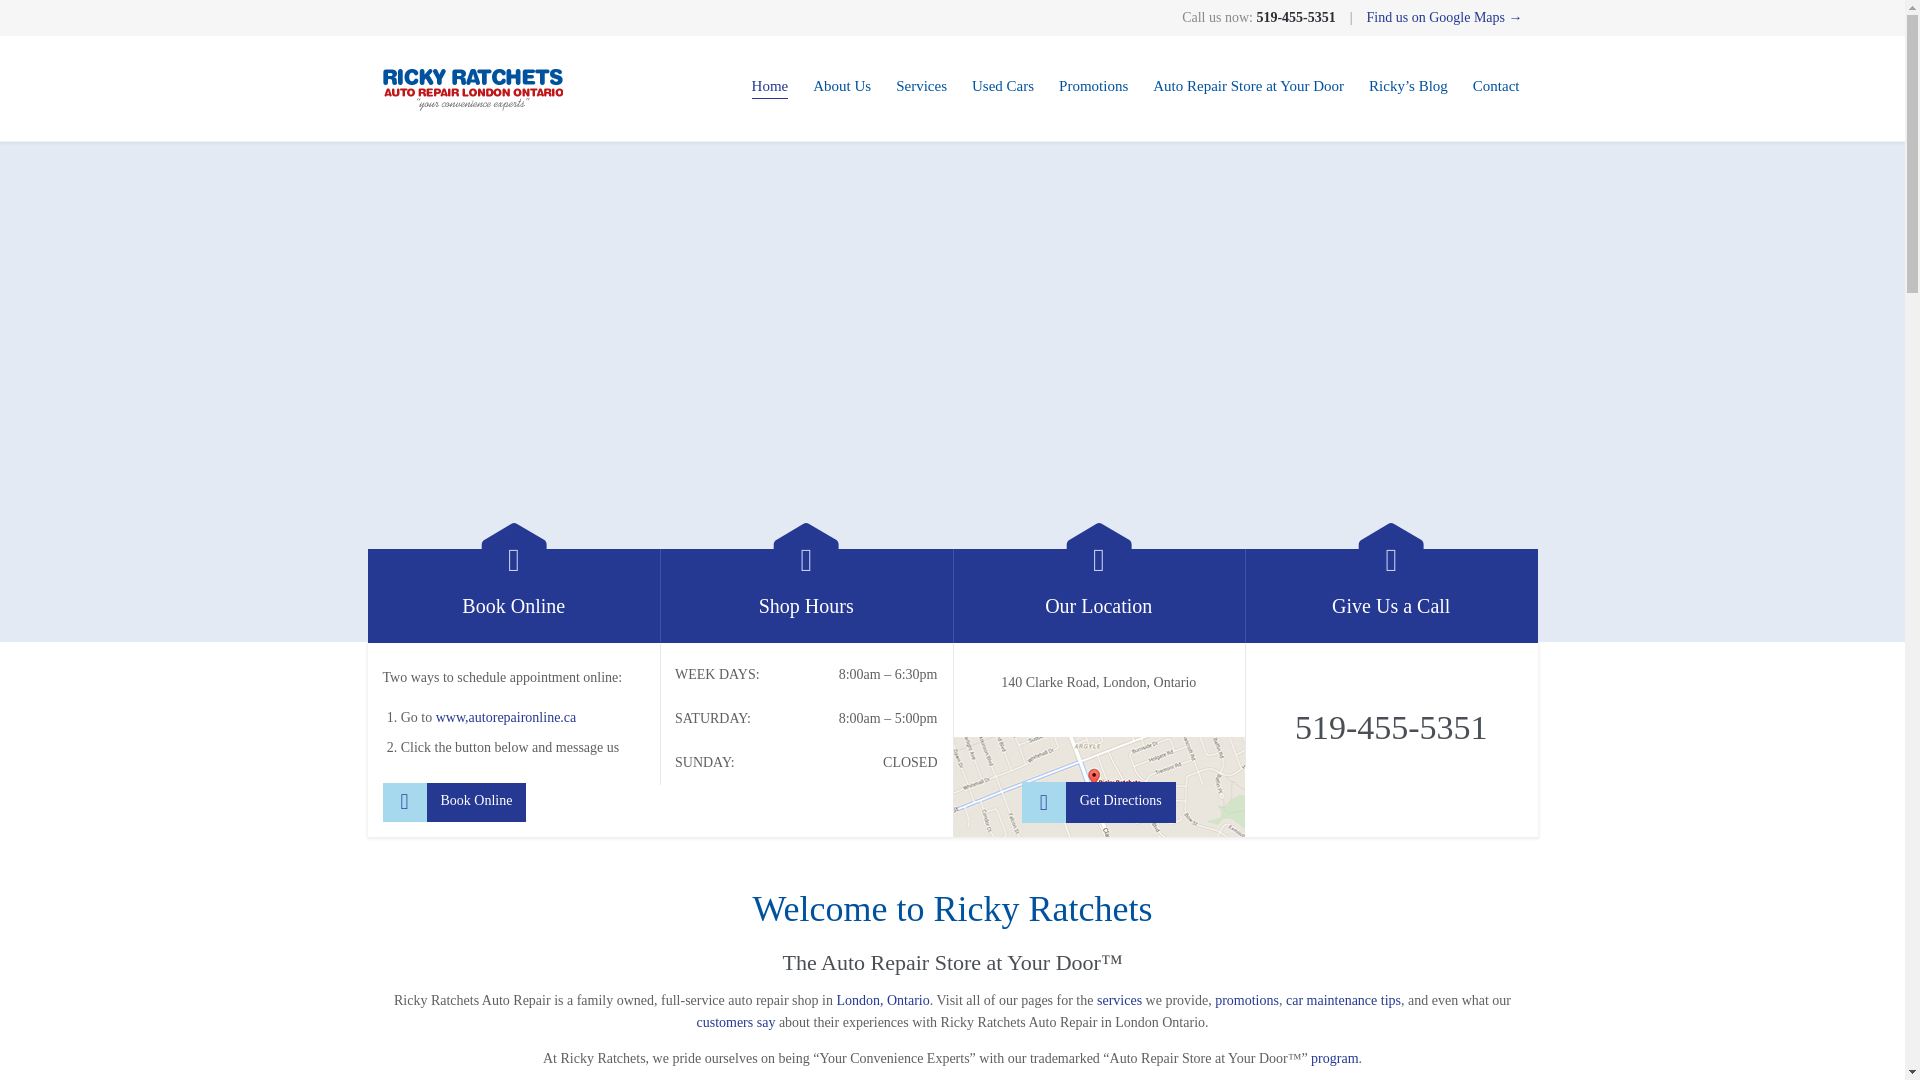 The width and height of the screenshot is (1920, 1080). Describe the element at coordinates (1248, 88) in the screenshot. I see `Auto Repair Store at Your Door` at that location.